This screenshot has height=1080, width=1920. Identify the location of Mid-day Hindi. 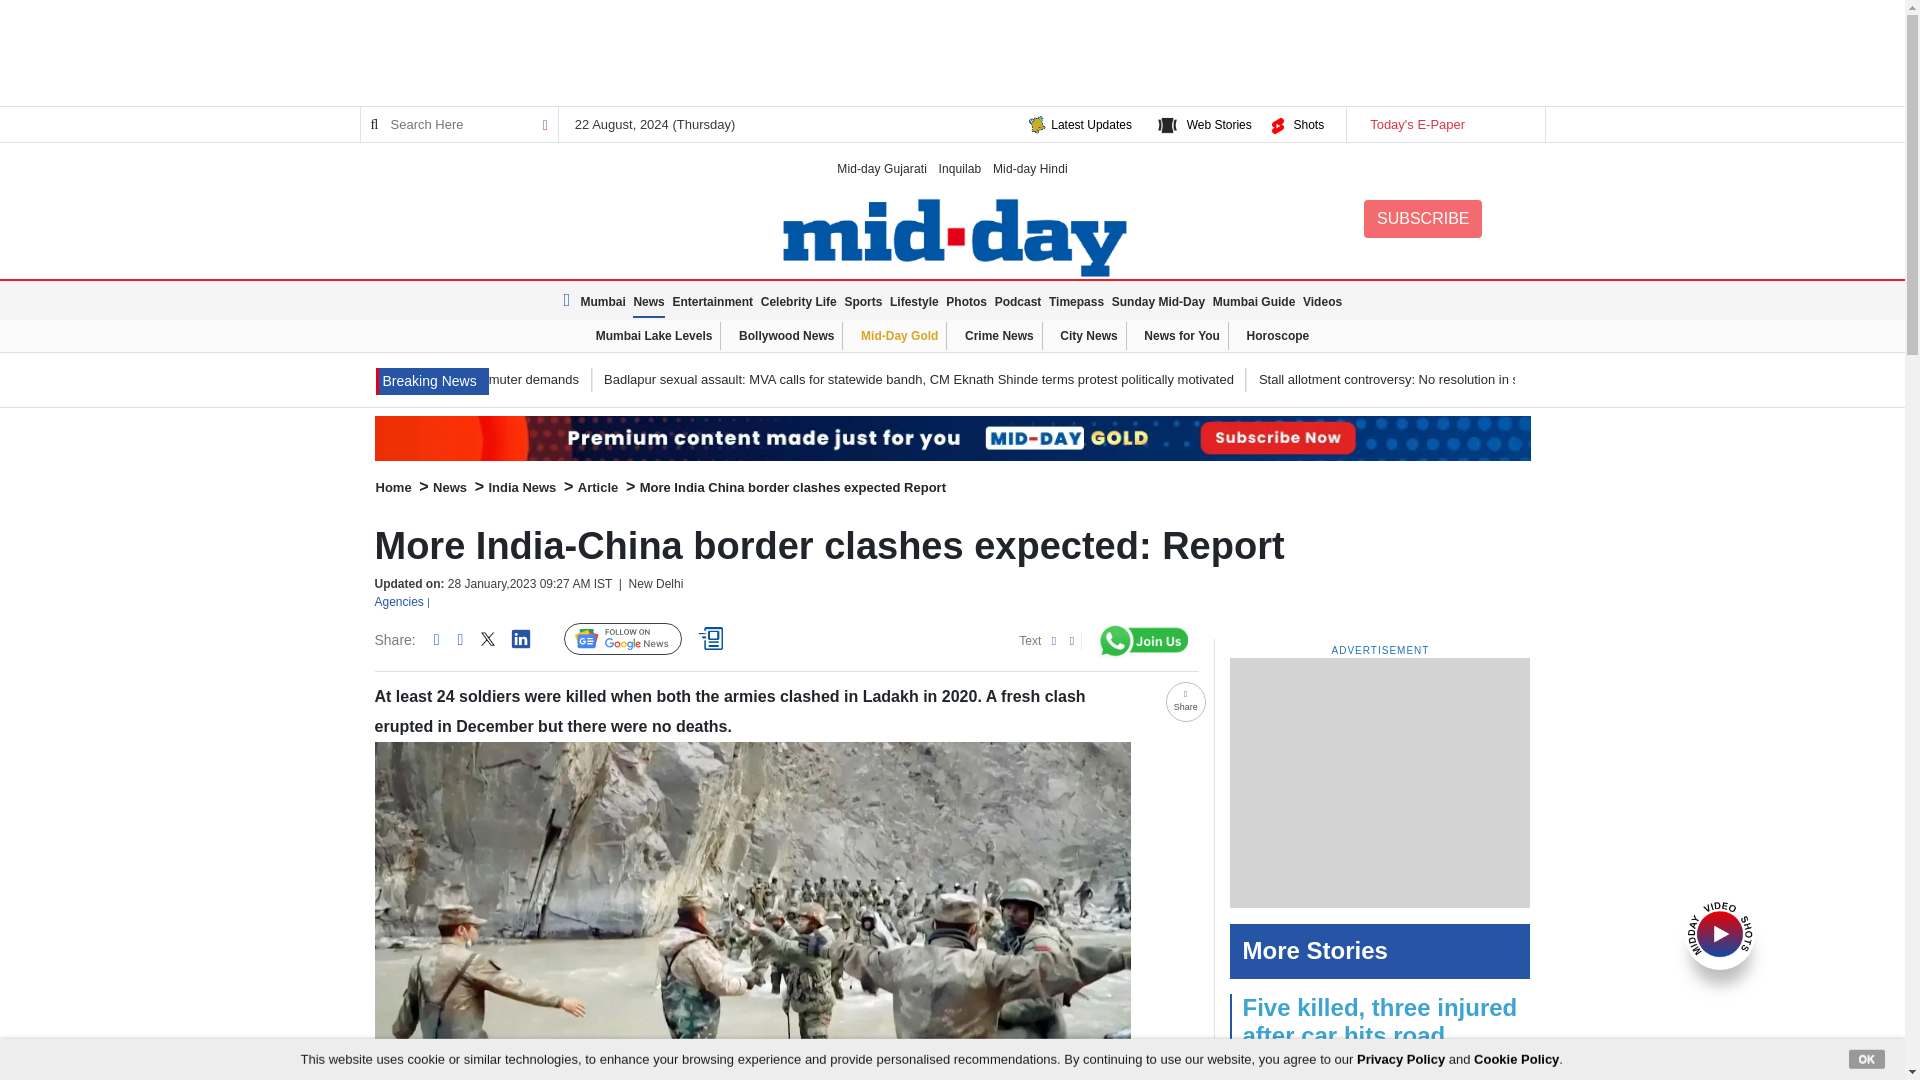
(1030, 168).